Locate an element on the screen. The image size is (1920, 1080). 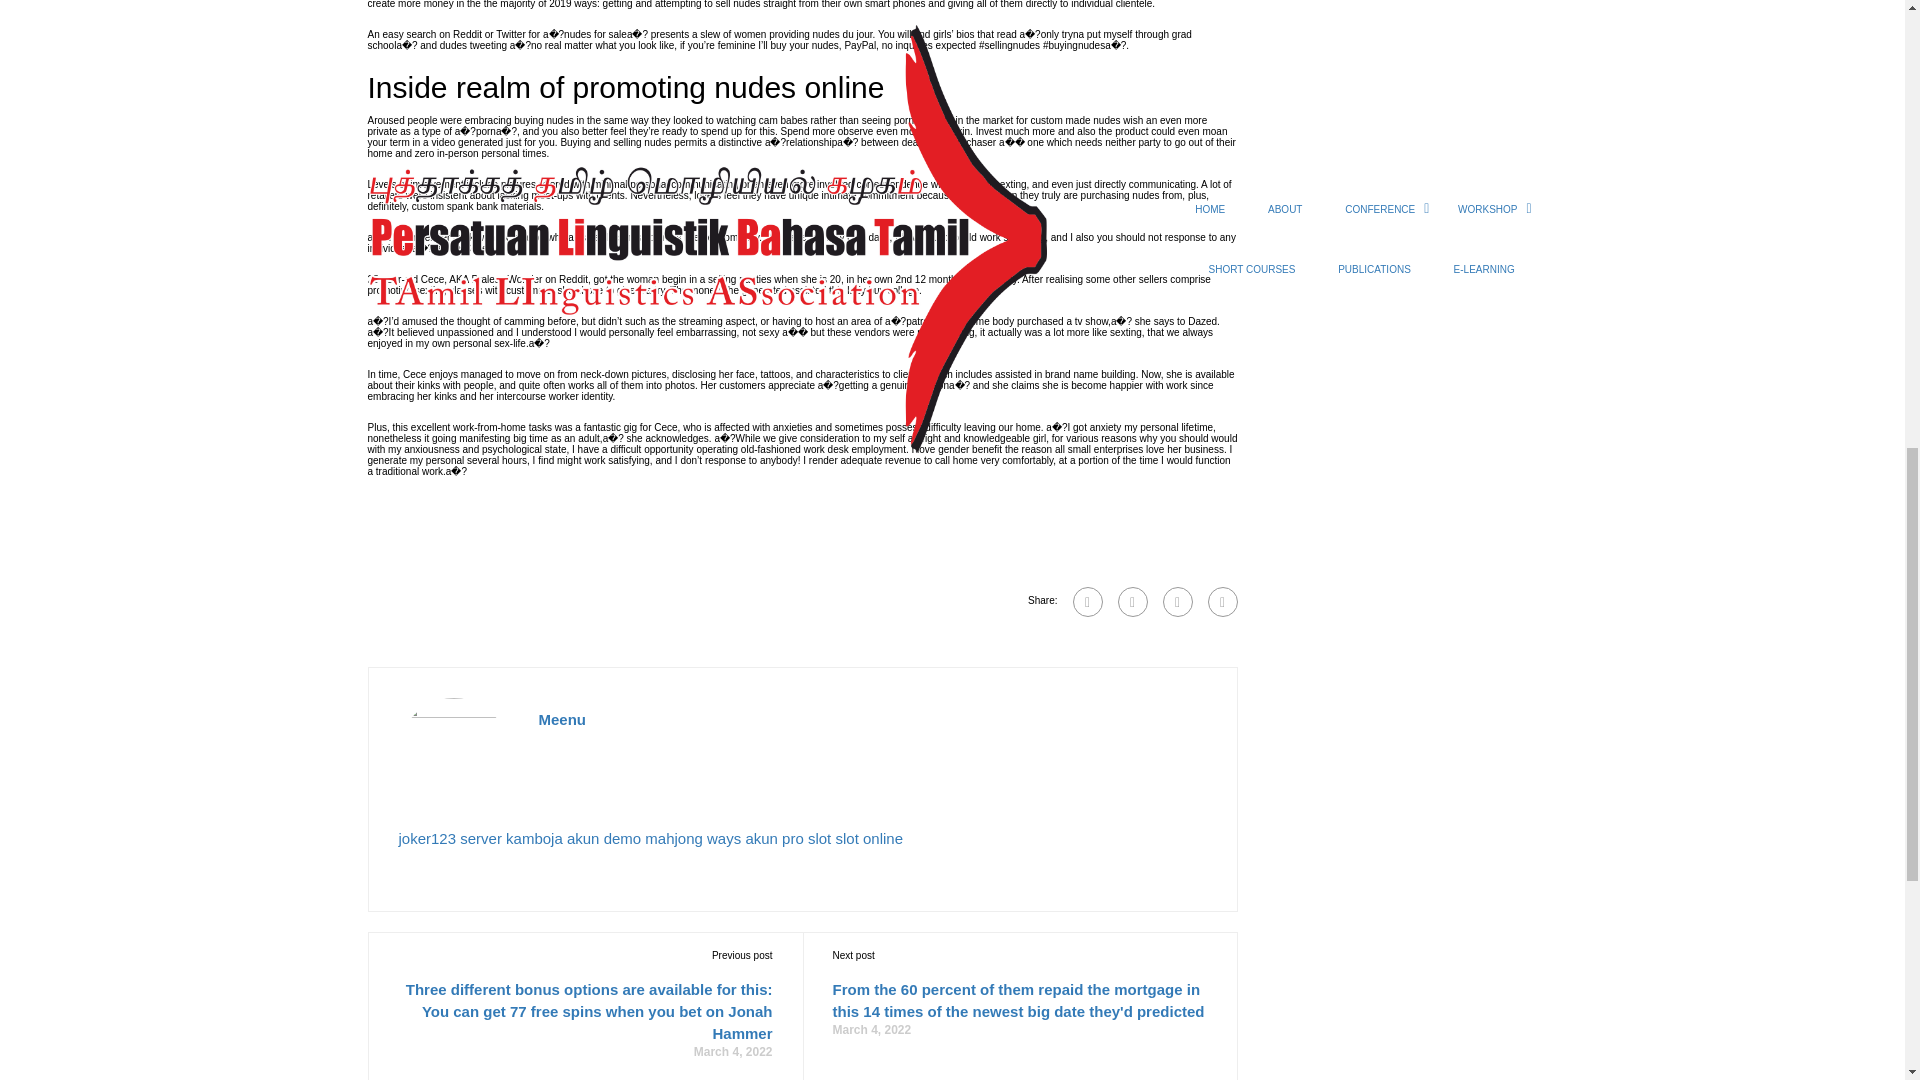
akun pro slot is located at coordinates (788, 838).